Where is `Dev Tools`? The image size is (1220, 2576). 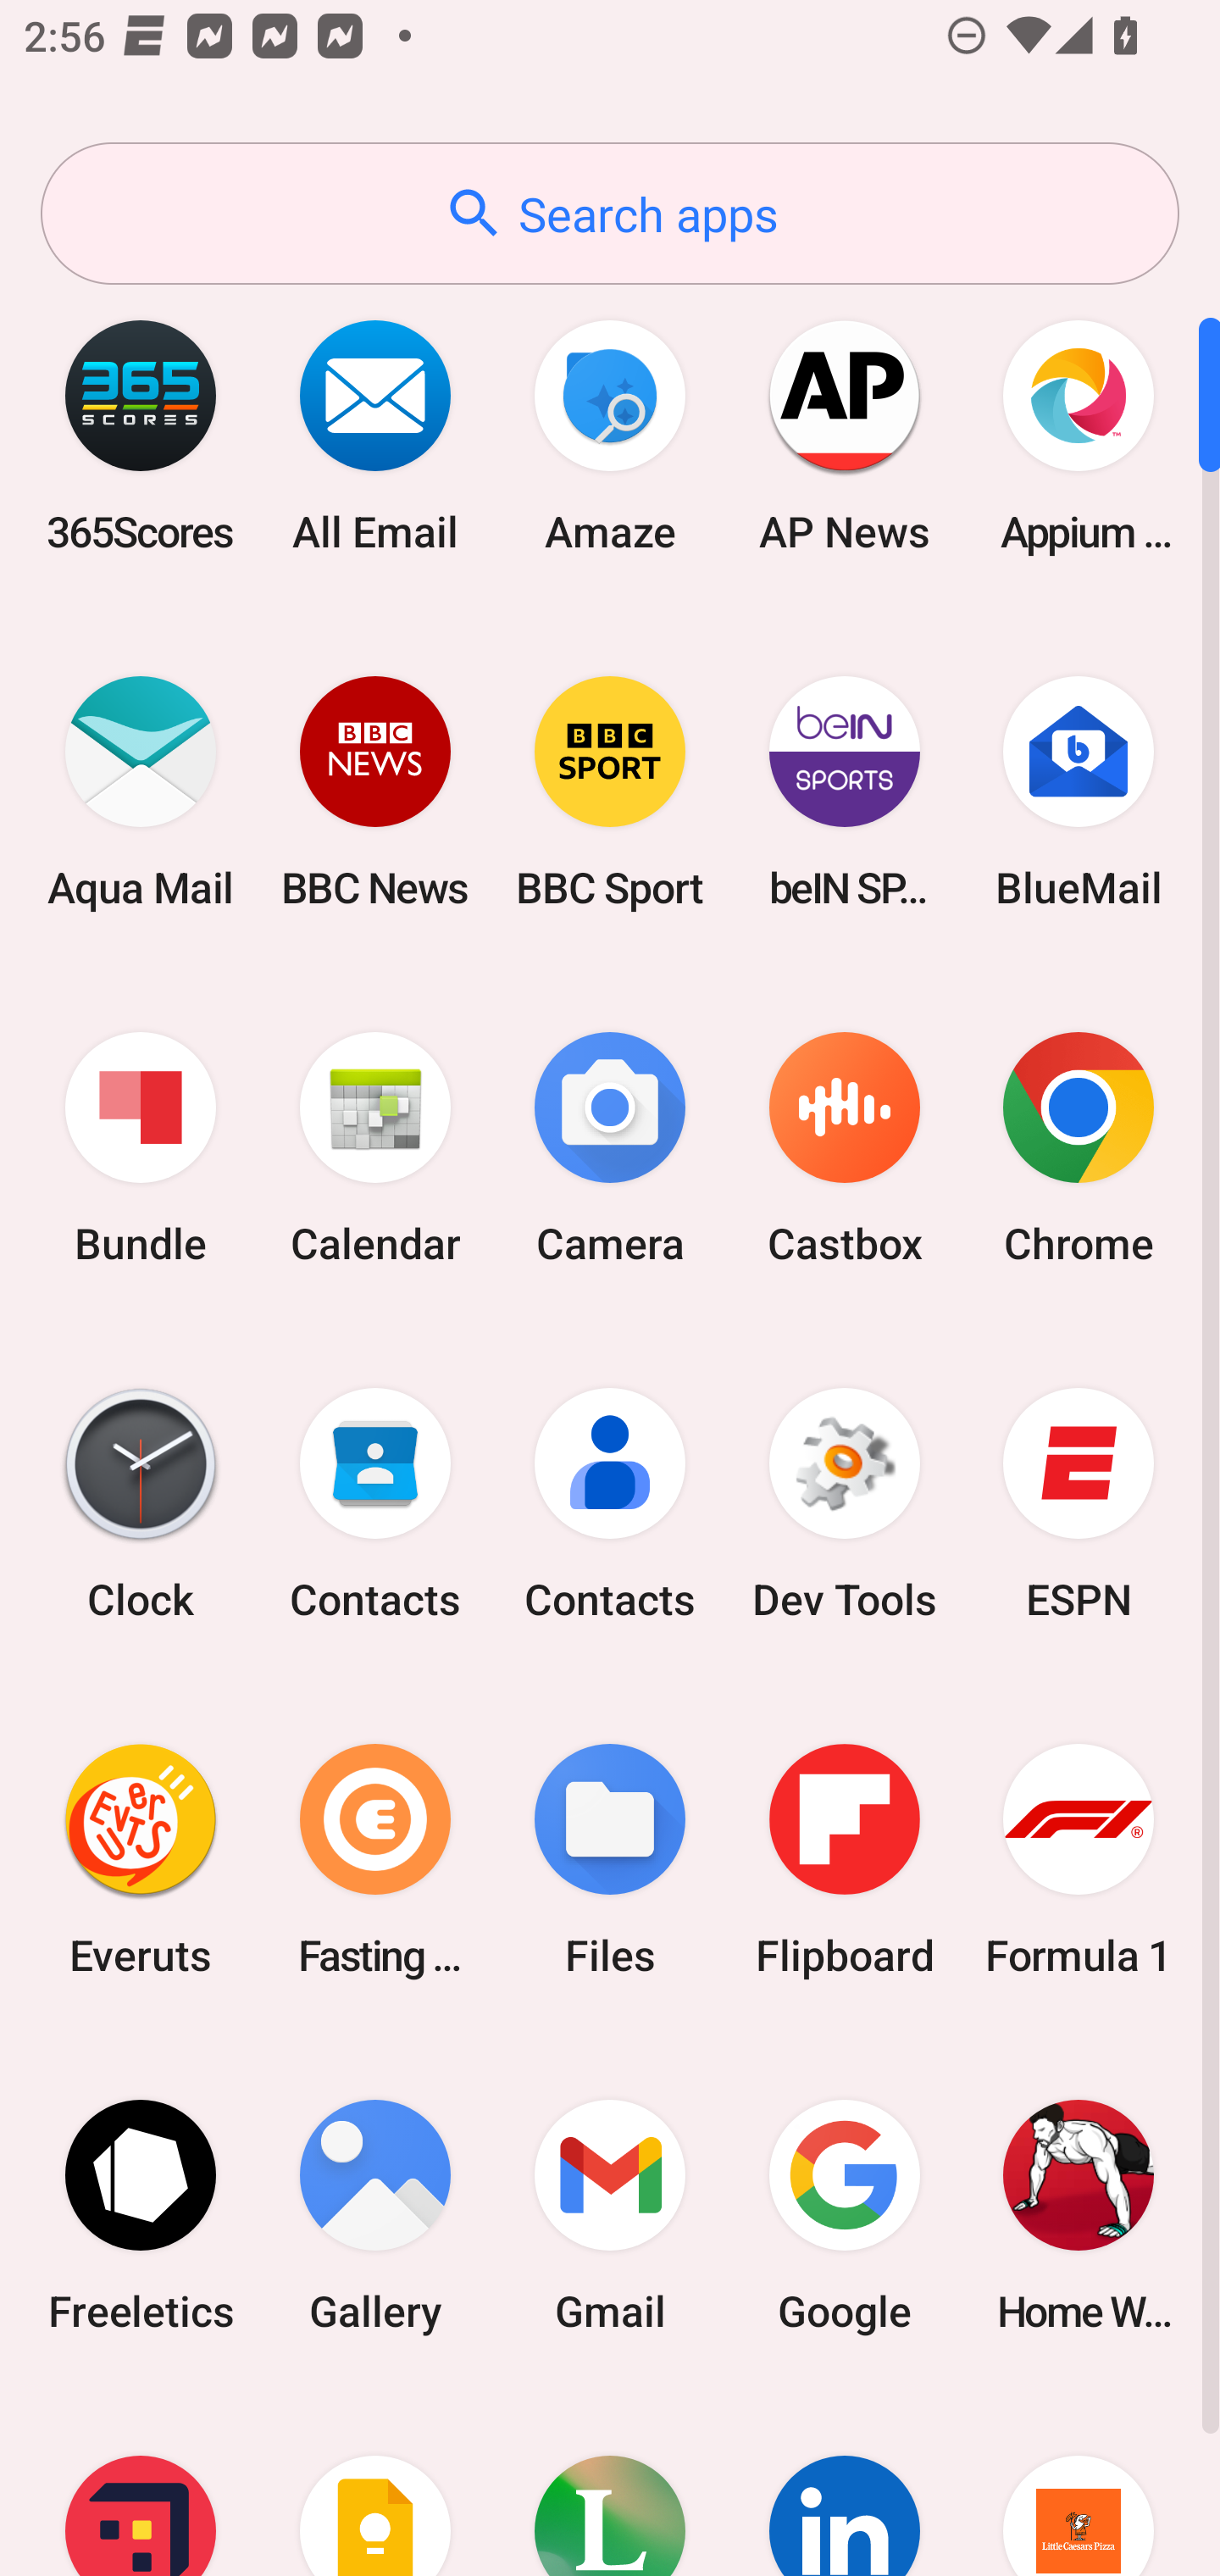 Dev Tools is located at coordinates (844, 1504).